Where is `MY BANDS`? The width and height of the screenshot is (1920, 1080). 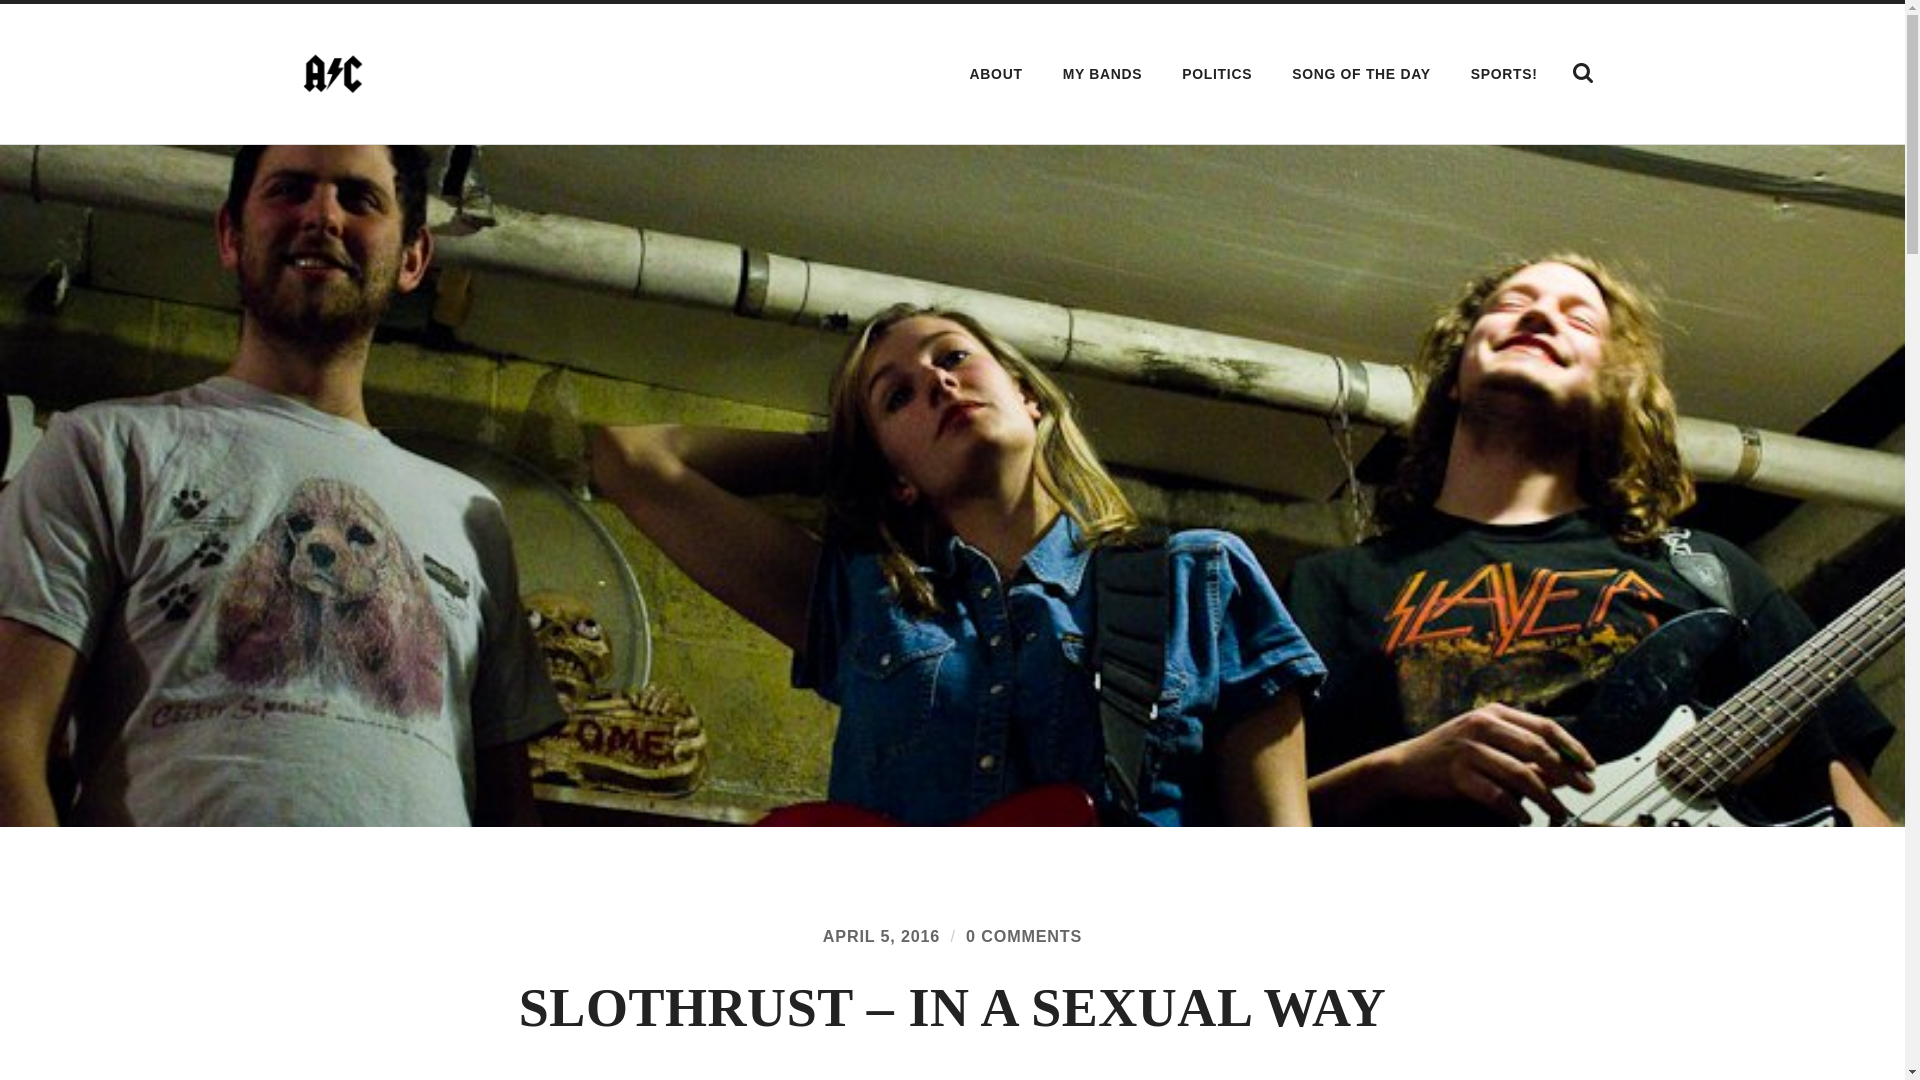 MY BANDS is located at coordinates (1102, 74).